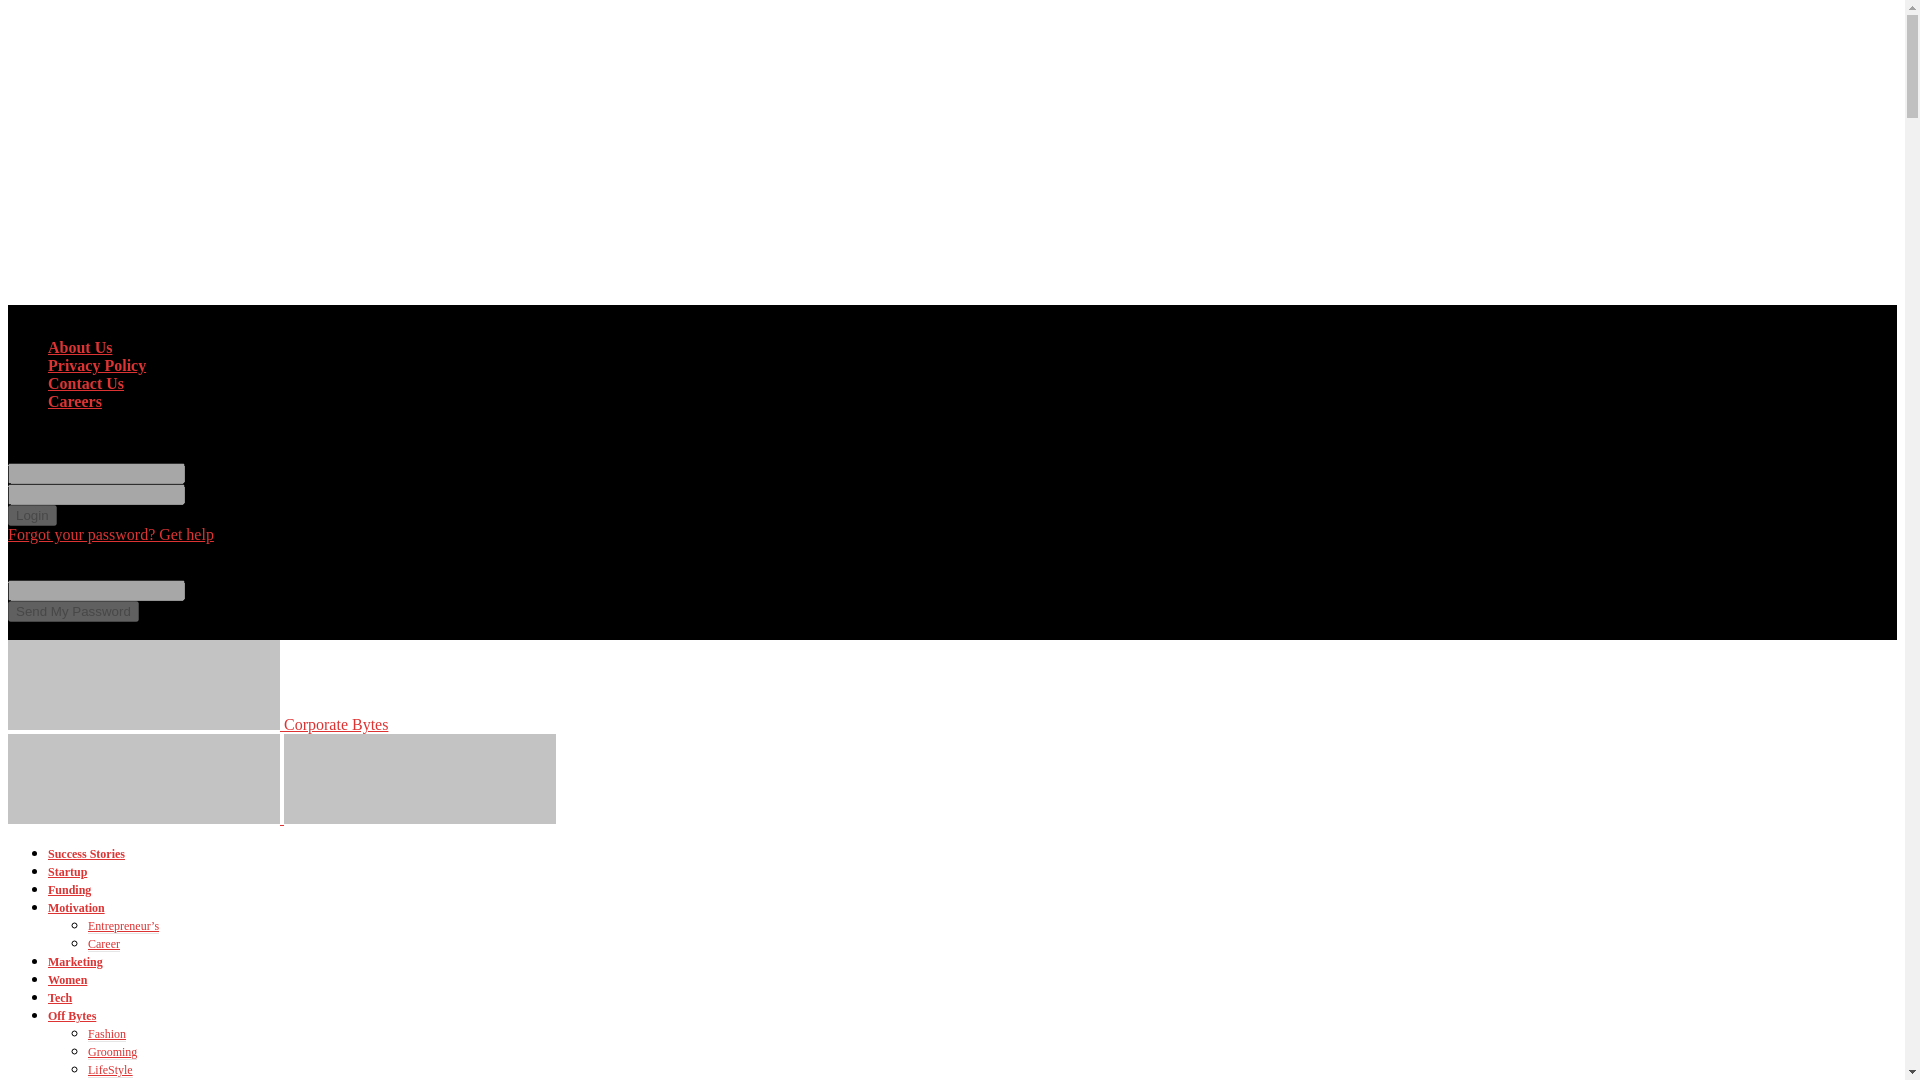 The image size is (1920, 1080). What do you see at coordinates (104, 944) in the screenshot?
I see `Career` at bounding box center [104, 944].